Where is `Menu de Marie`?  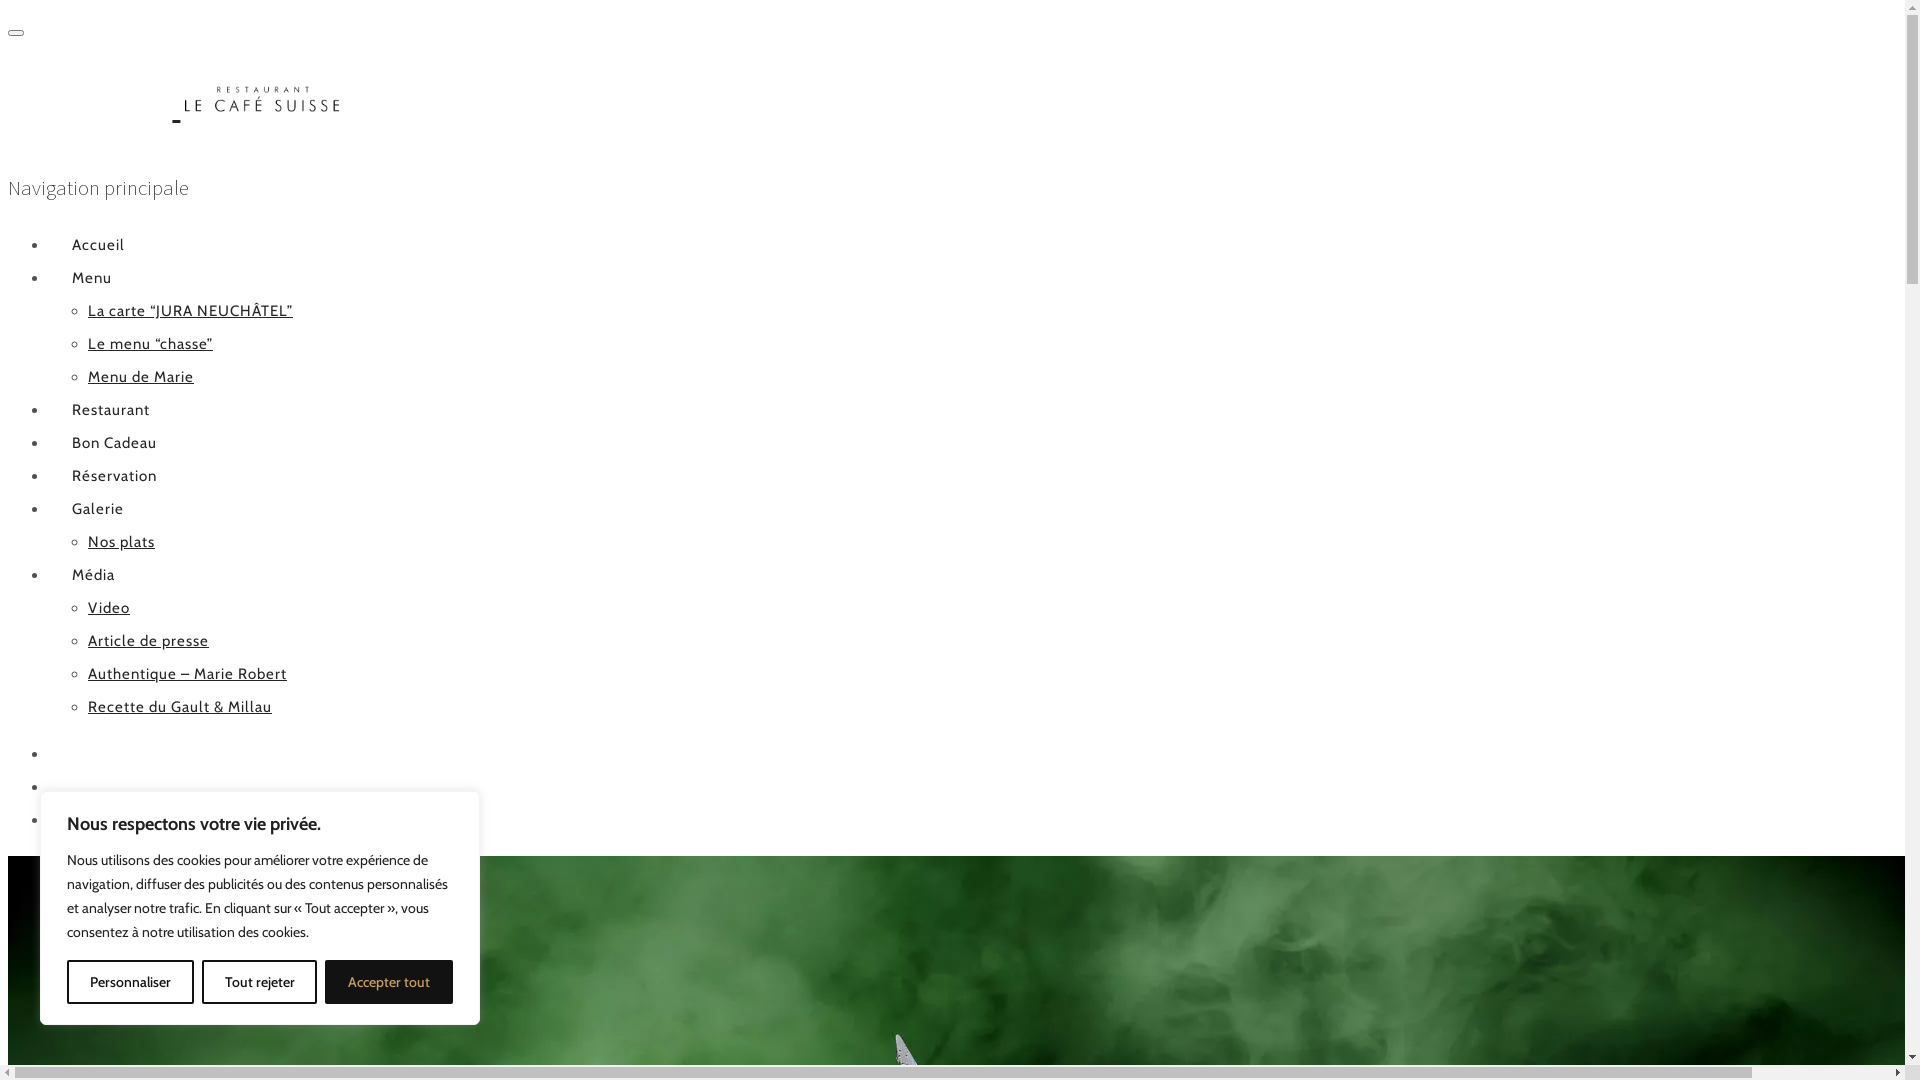 Menu de Marie is located at coordinates (141, 377).